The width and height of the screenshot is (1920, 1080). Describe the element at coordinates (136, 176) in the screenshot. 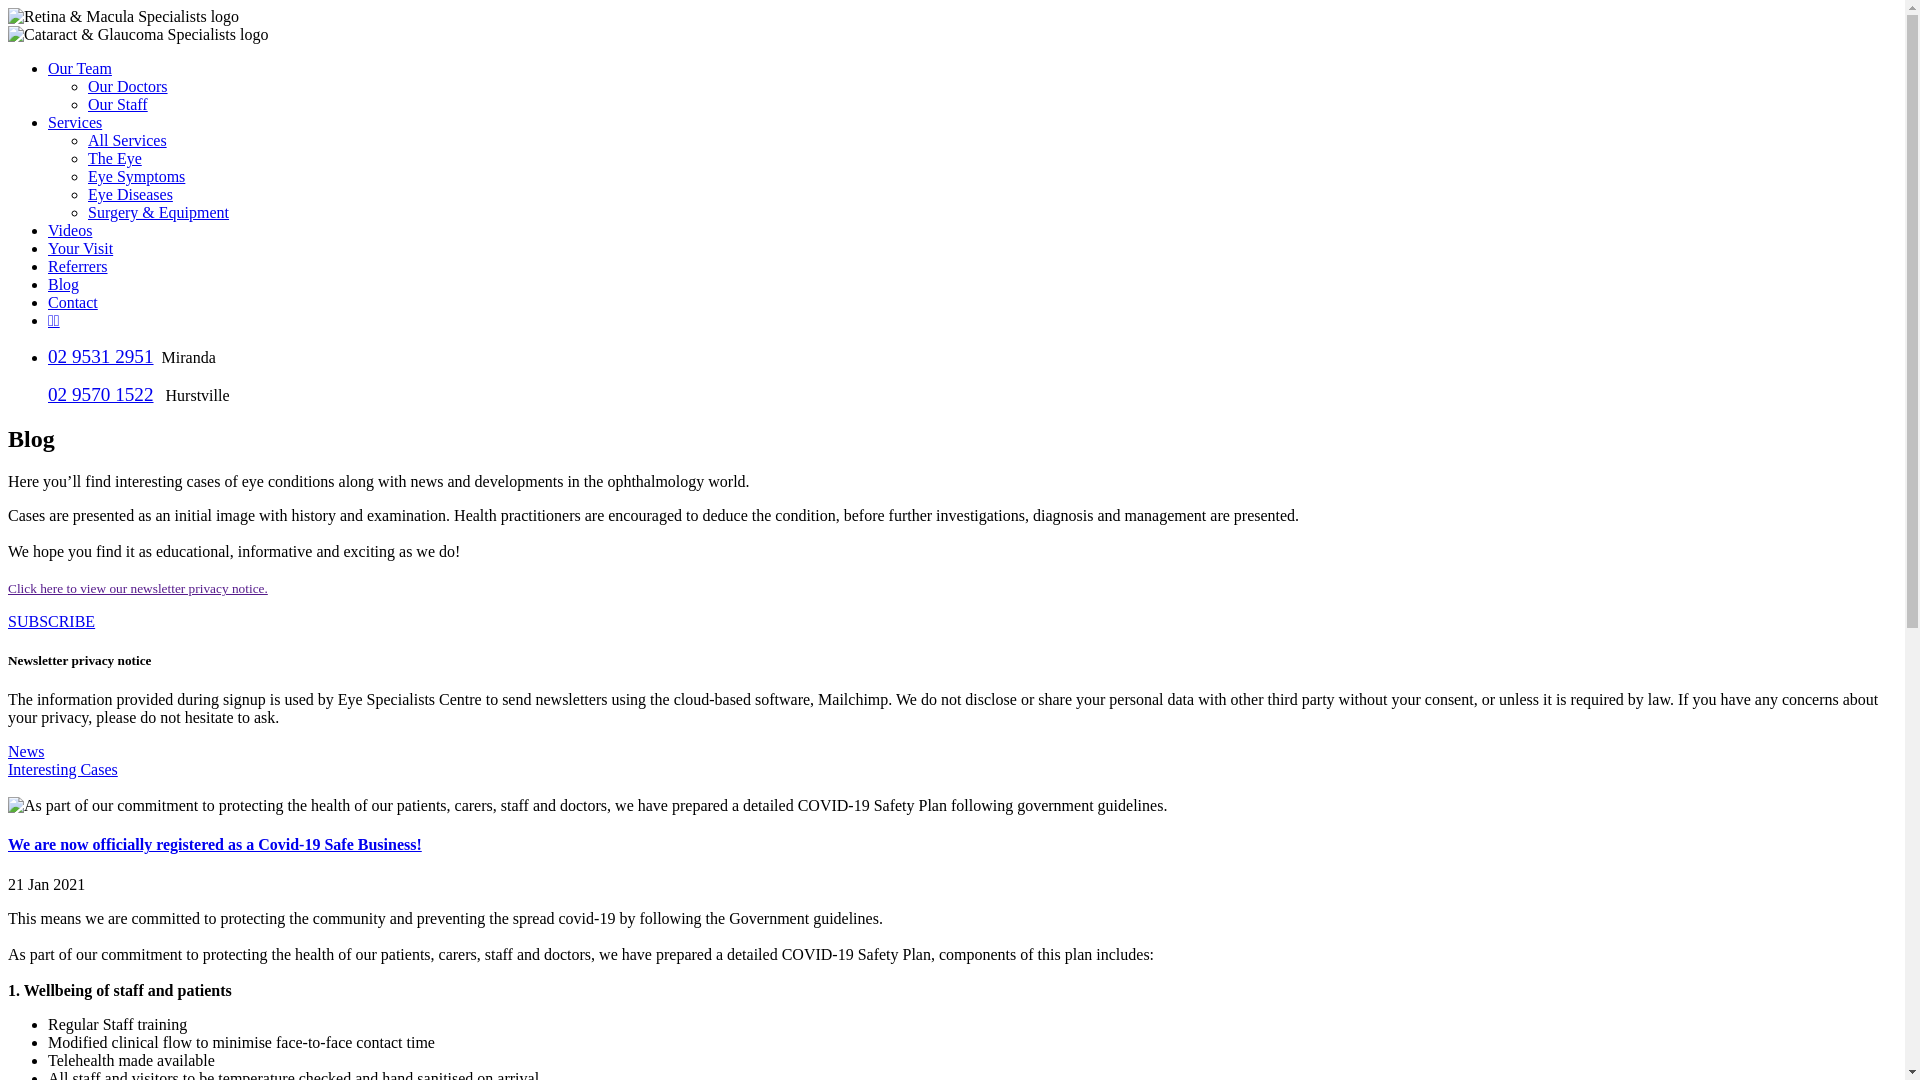

I see `Eye Symptoms` at that location.